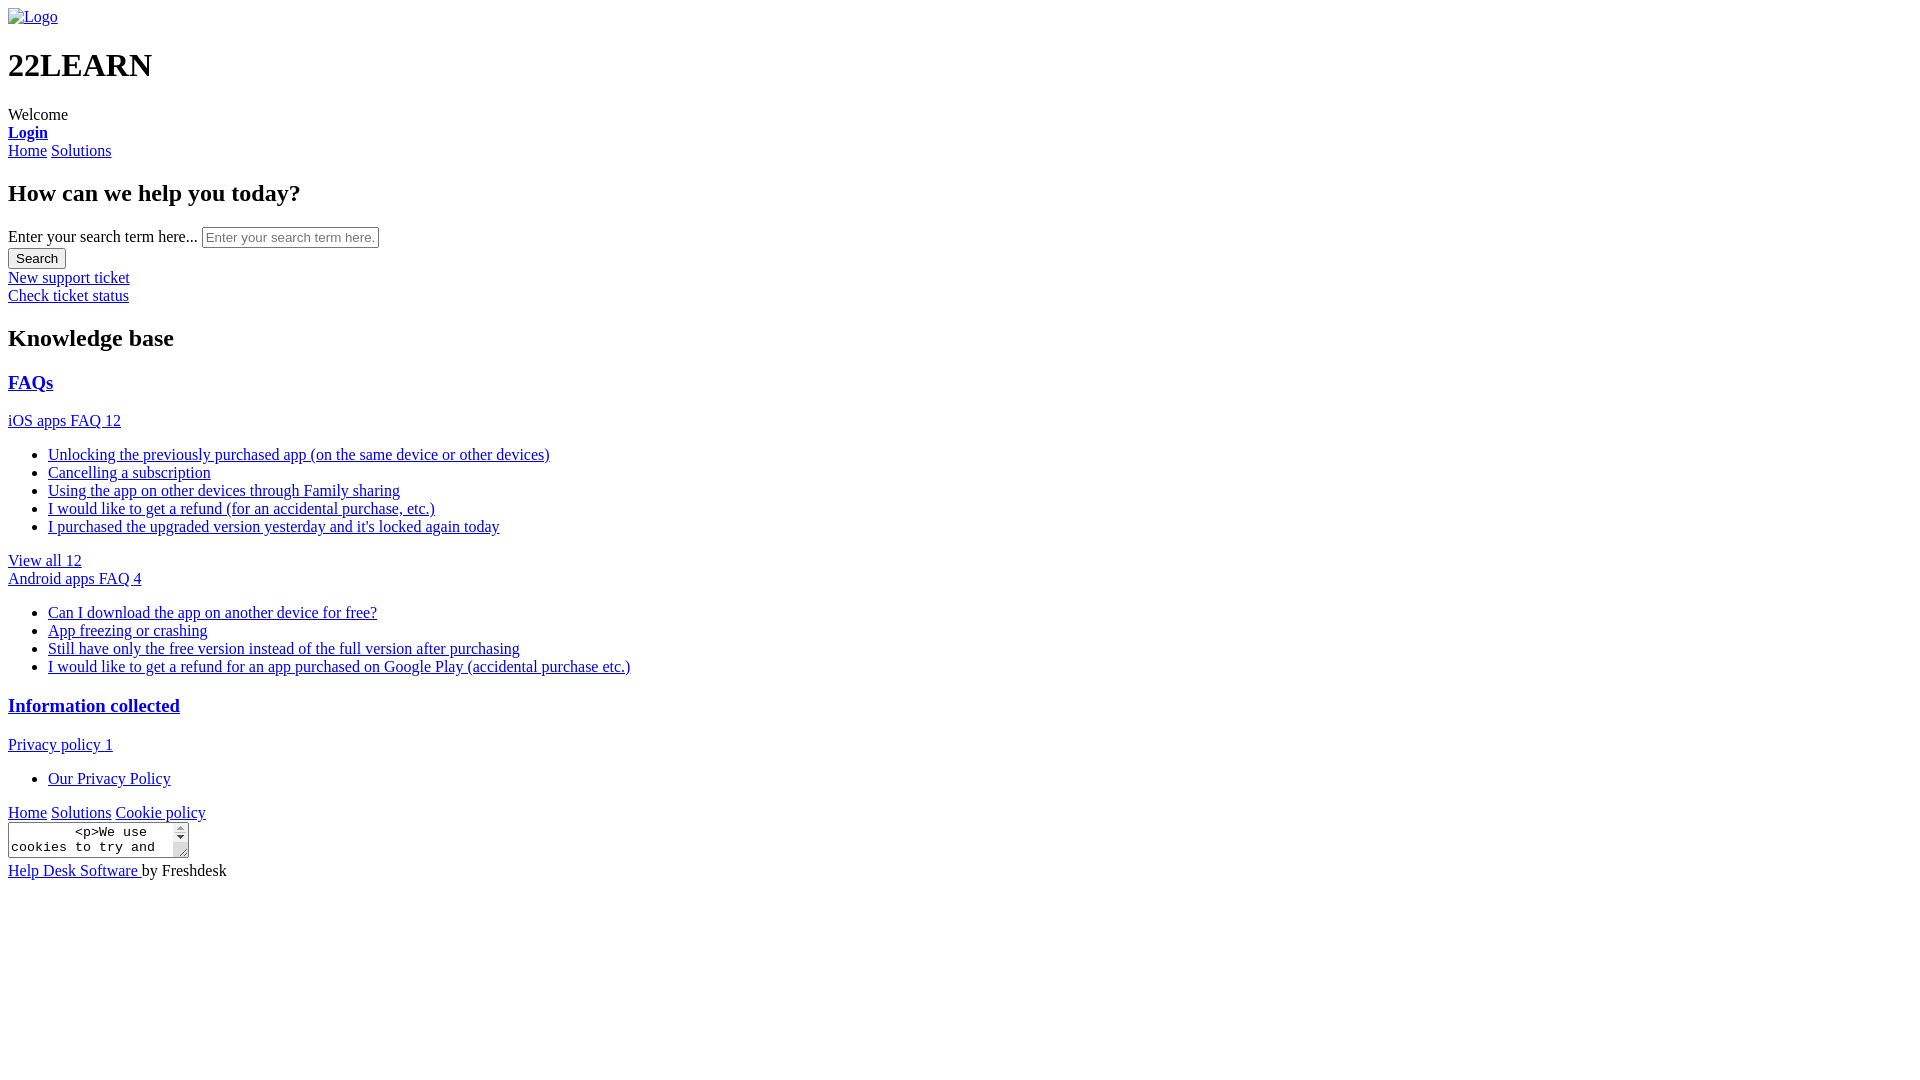  Describe the element at coordinates (30, 382) in the screenshot. I see `FAQs` at that location.